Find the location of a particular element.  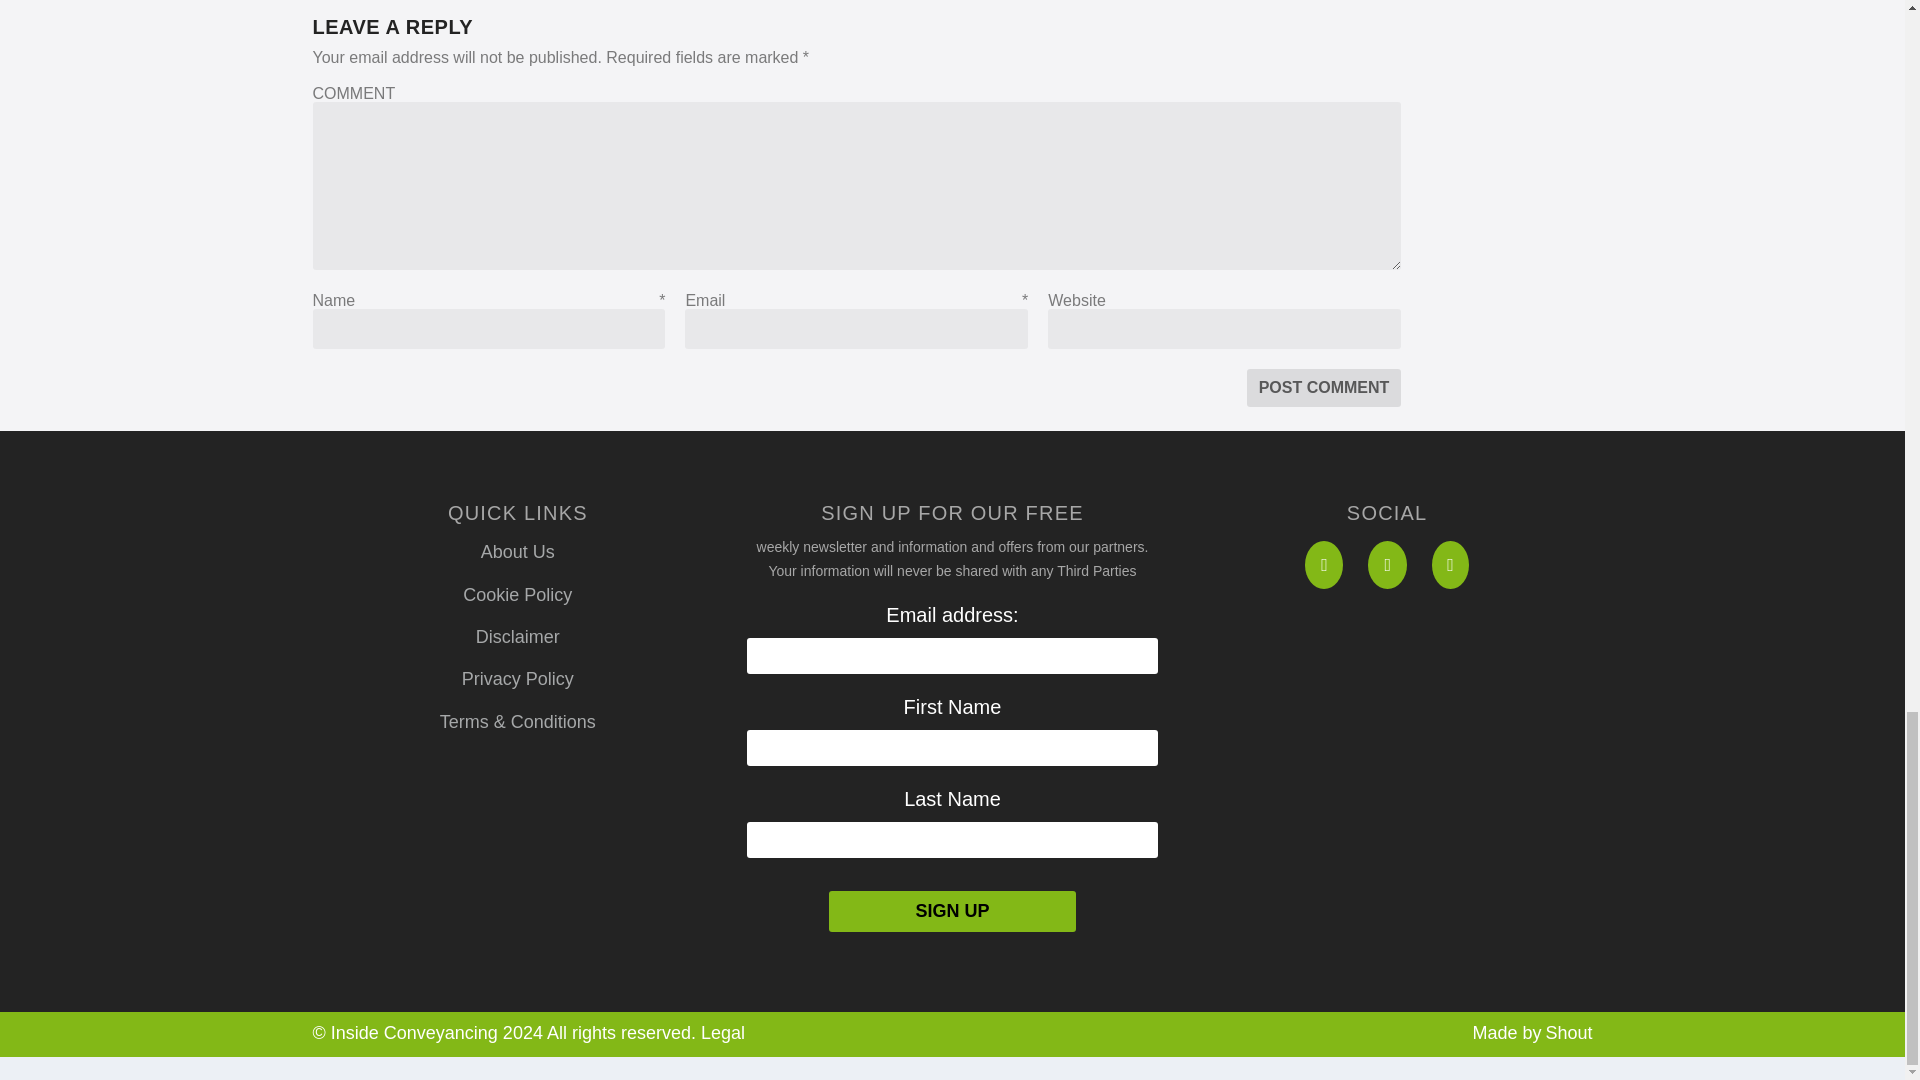

Post Comment is located at coordinates (1324, 388).